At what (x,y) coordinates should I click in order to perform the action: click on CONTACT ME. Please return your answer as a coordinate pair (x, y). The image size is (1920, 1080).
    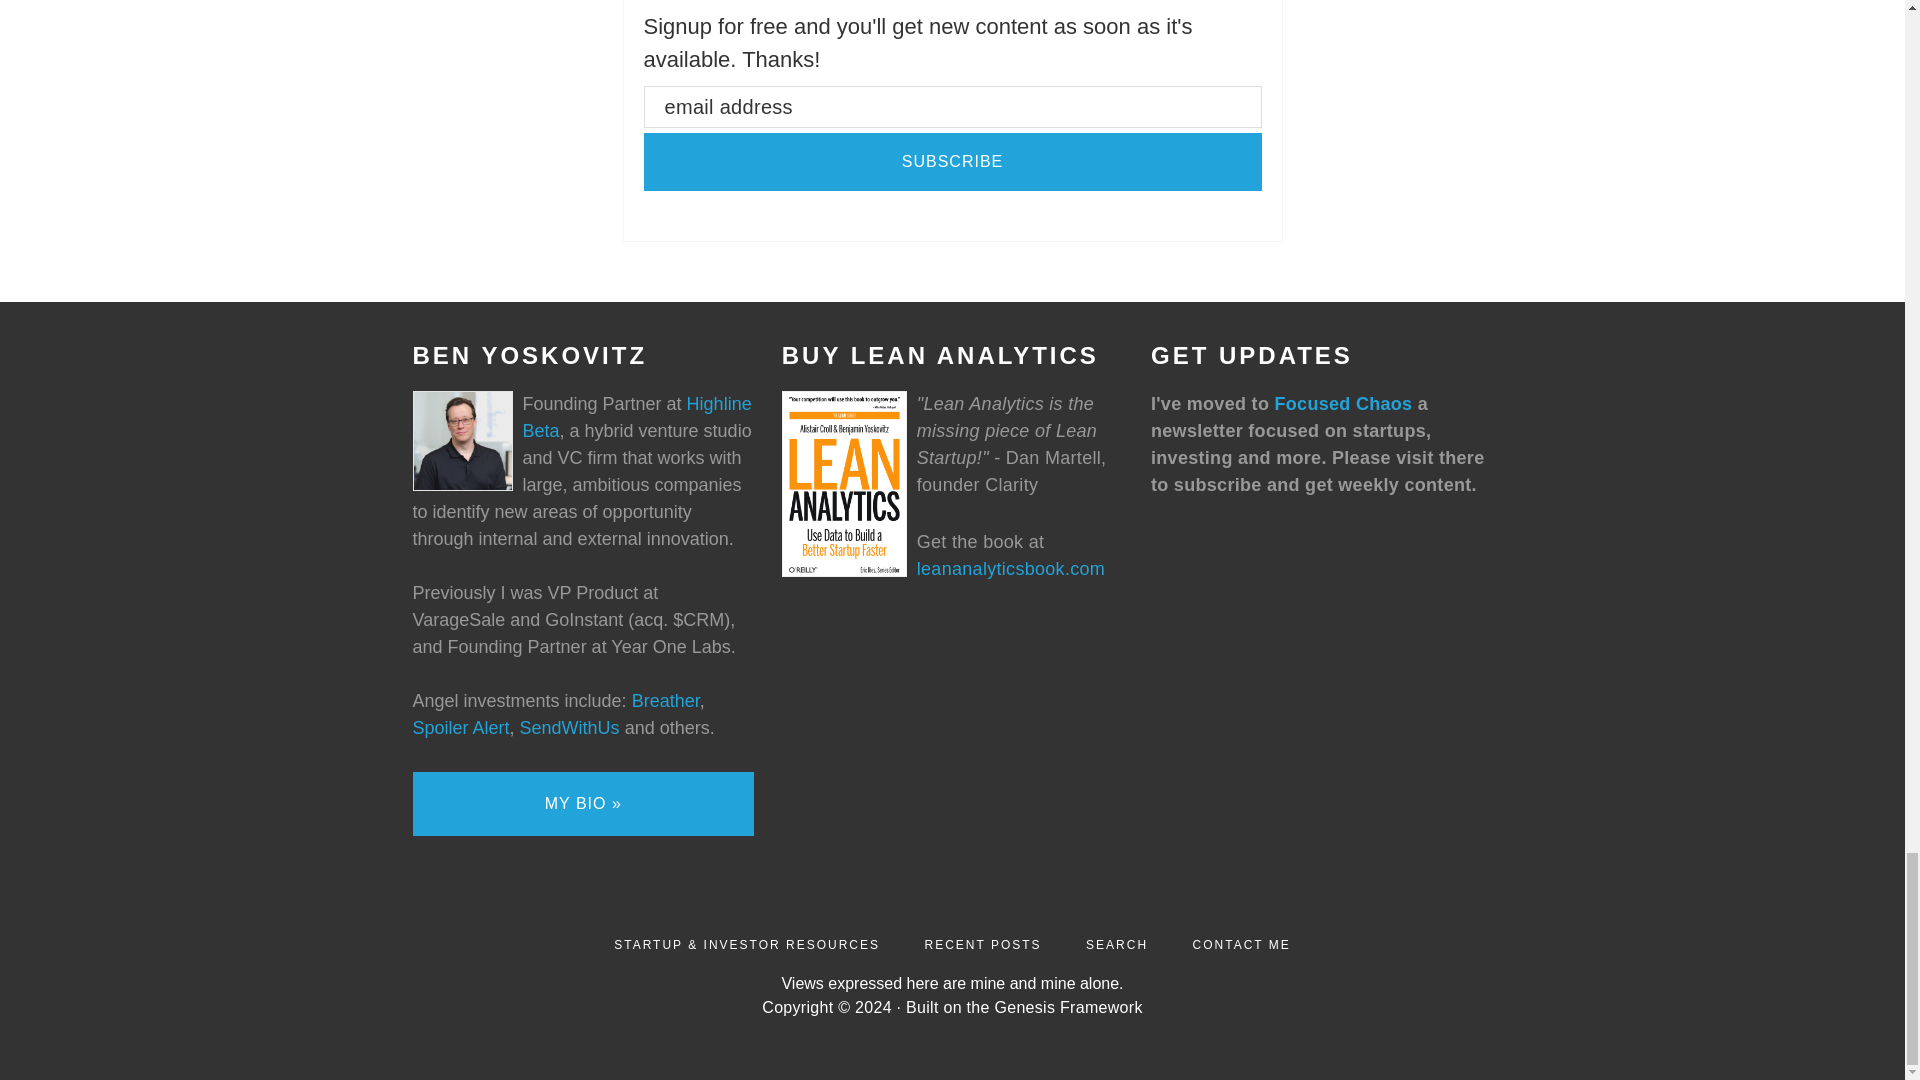
    Looking at the image, I should click on (1241, 944).